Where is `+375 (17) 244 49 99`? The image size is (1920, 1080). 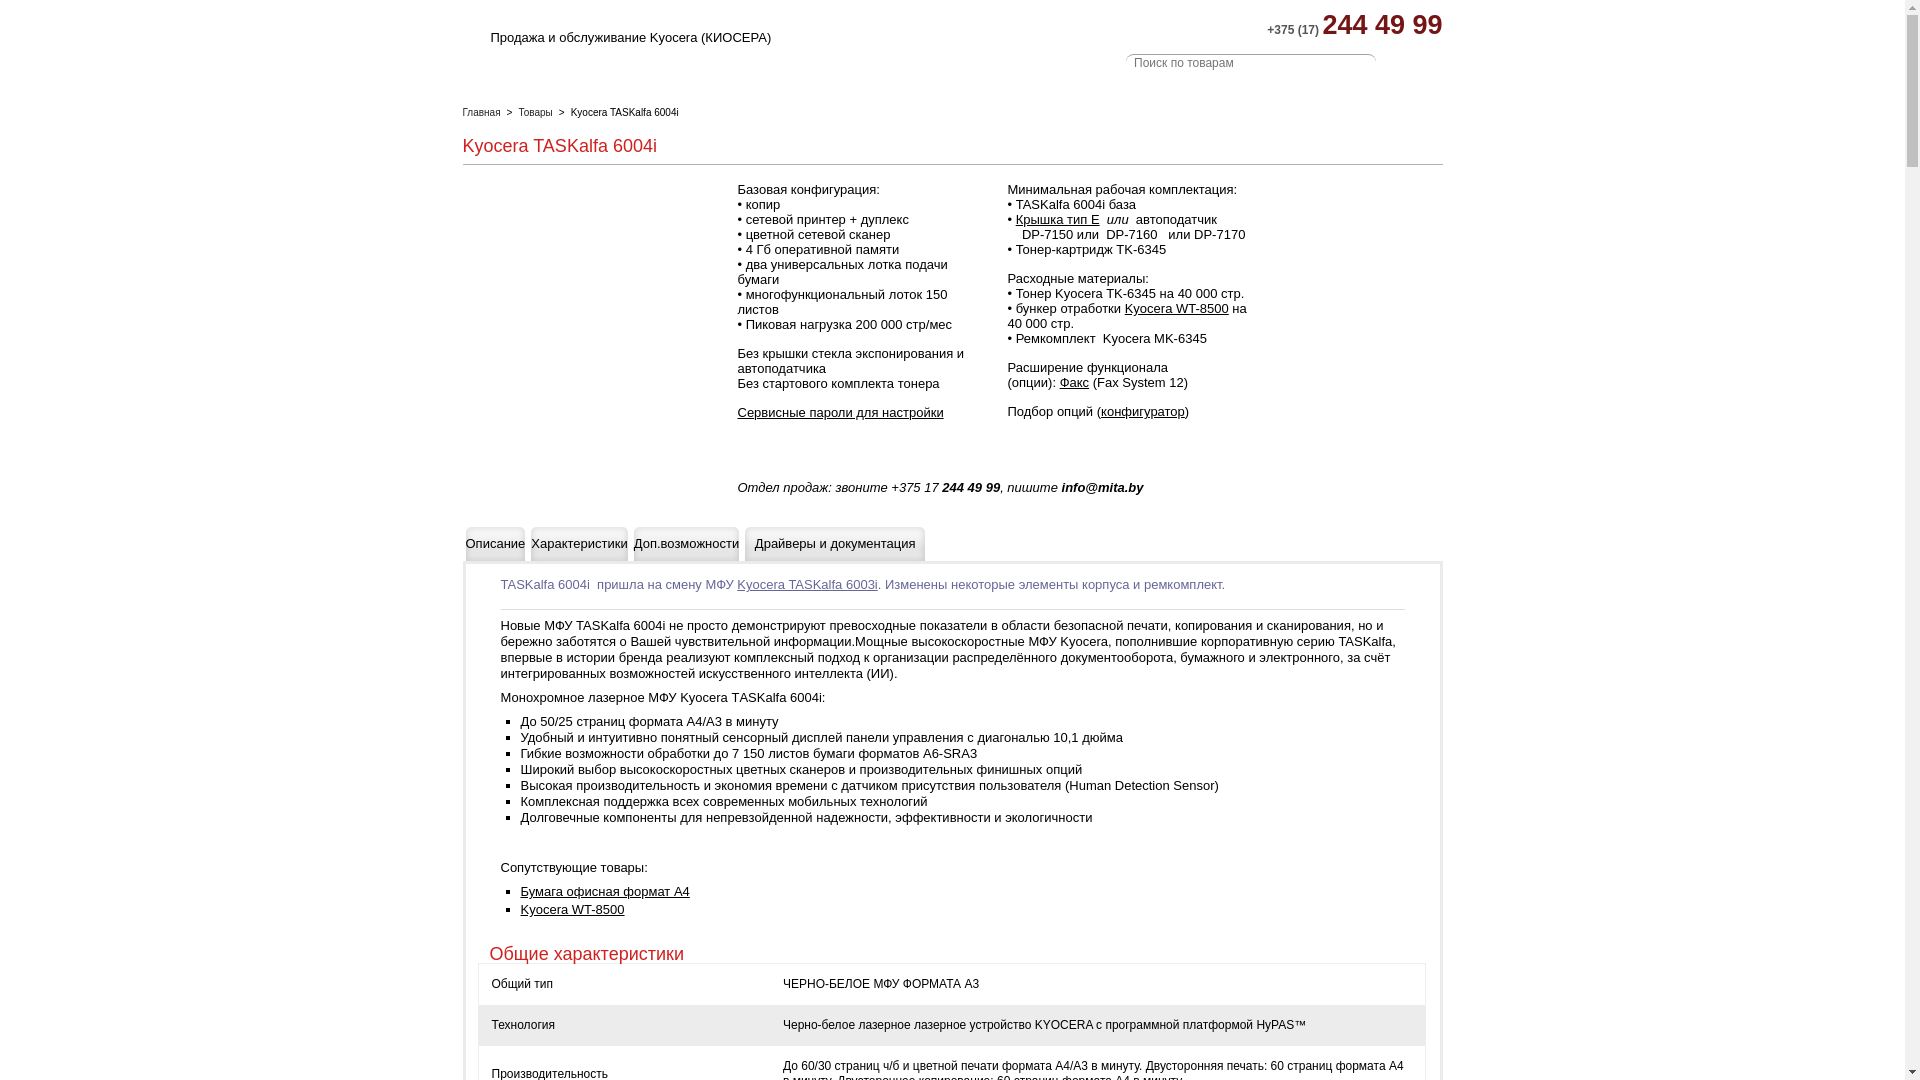 +375 (17) 244 49 99 is located at coordinates (1354, 25).